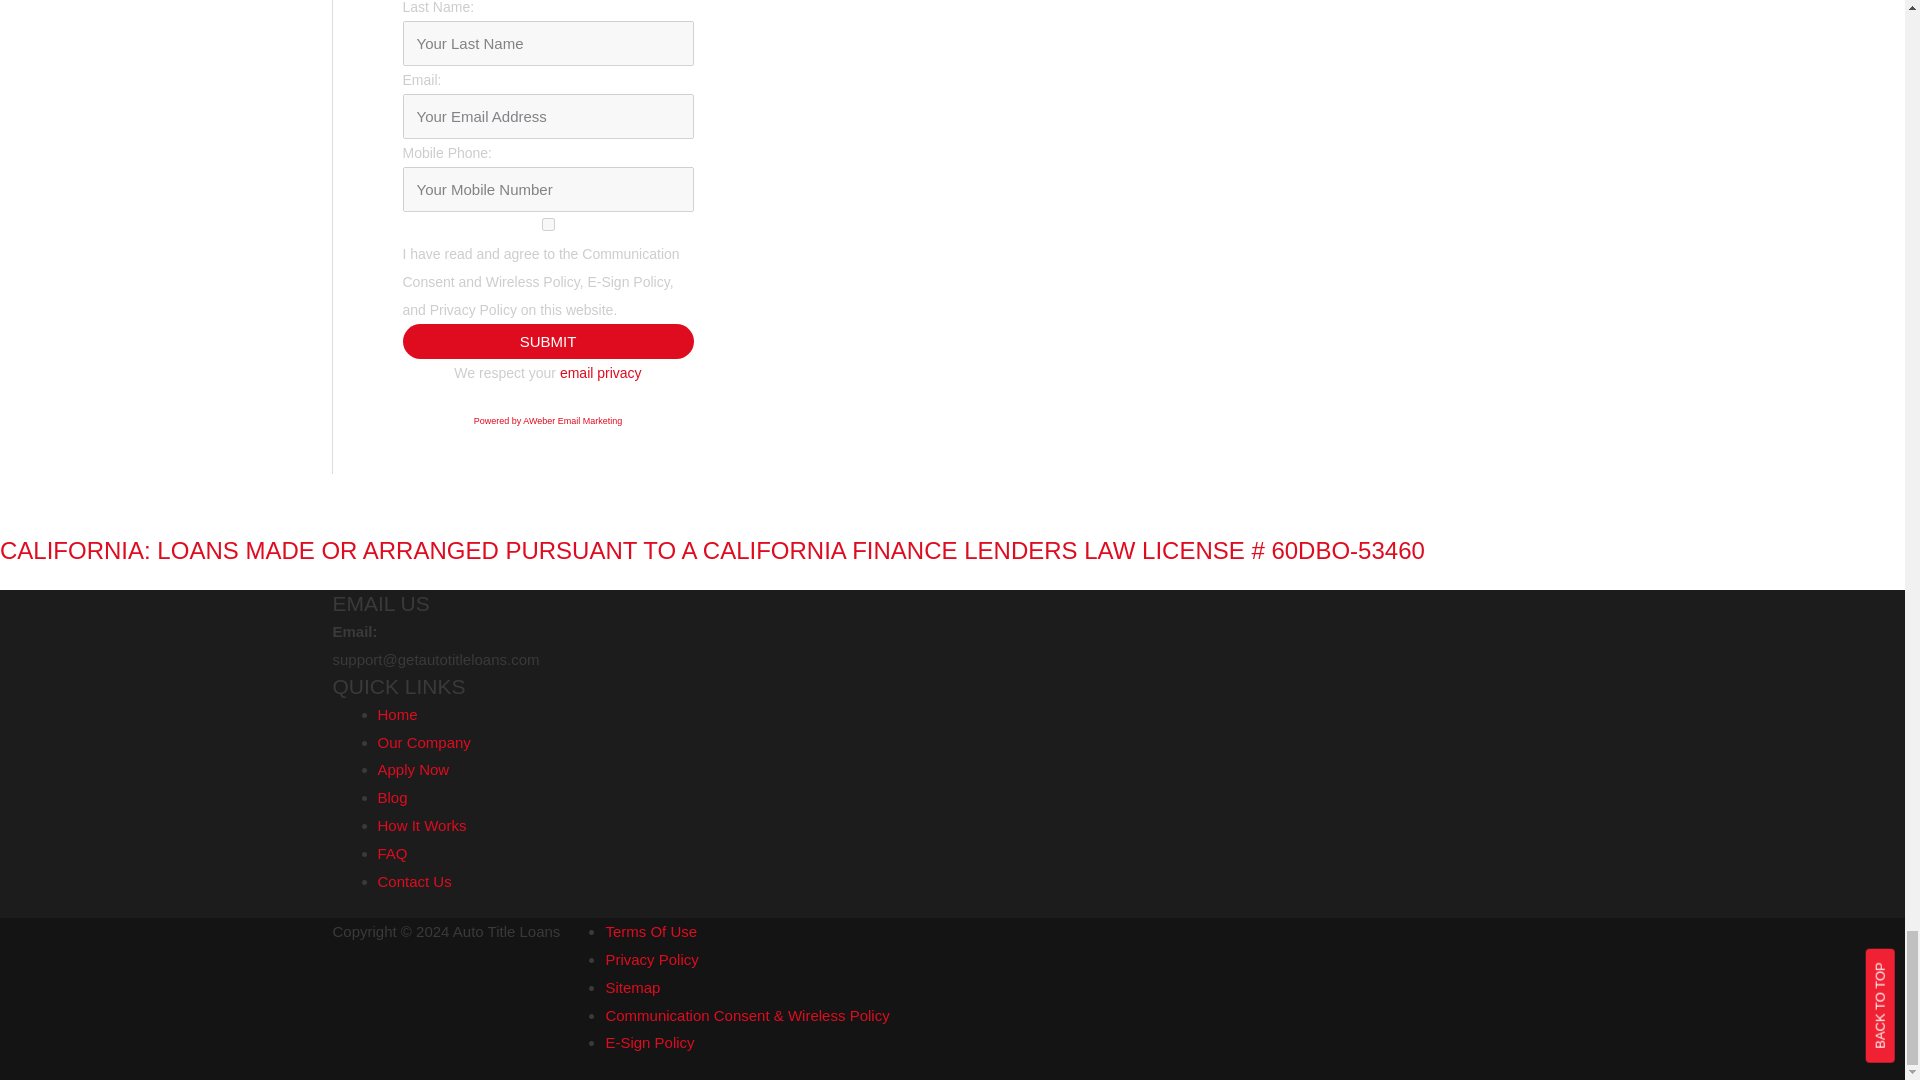 The image size is (1920, 1080). Describe the element at coordinates (547, 116) in the screenshot. I see `Your Email Address` at that location.